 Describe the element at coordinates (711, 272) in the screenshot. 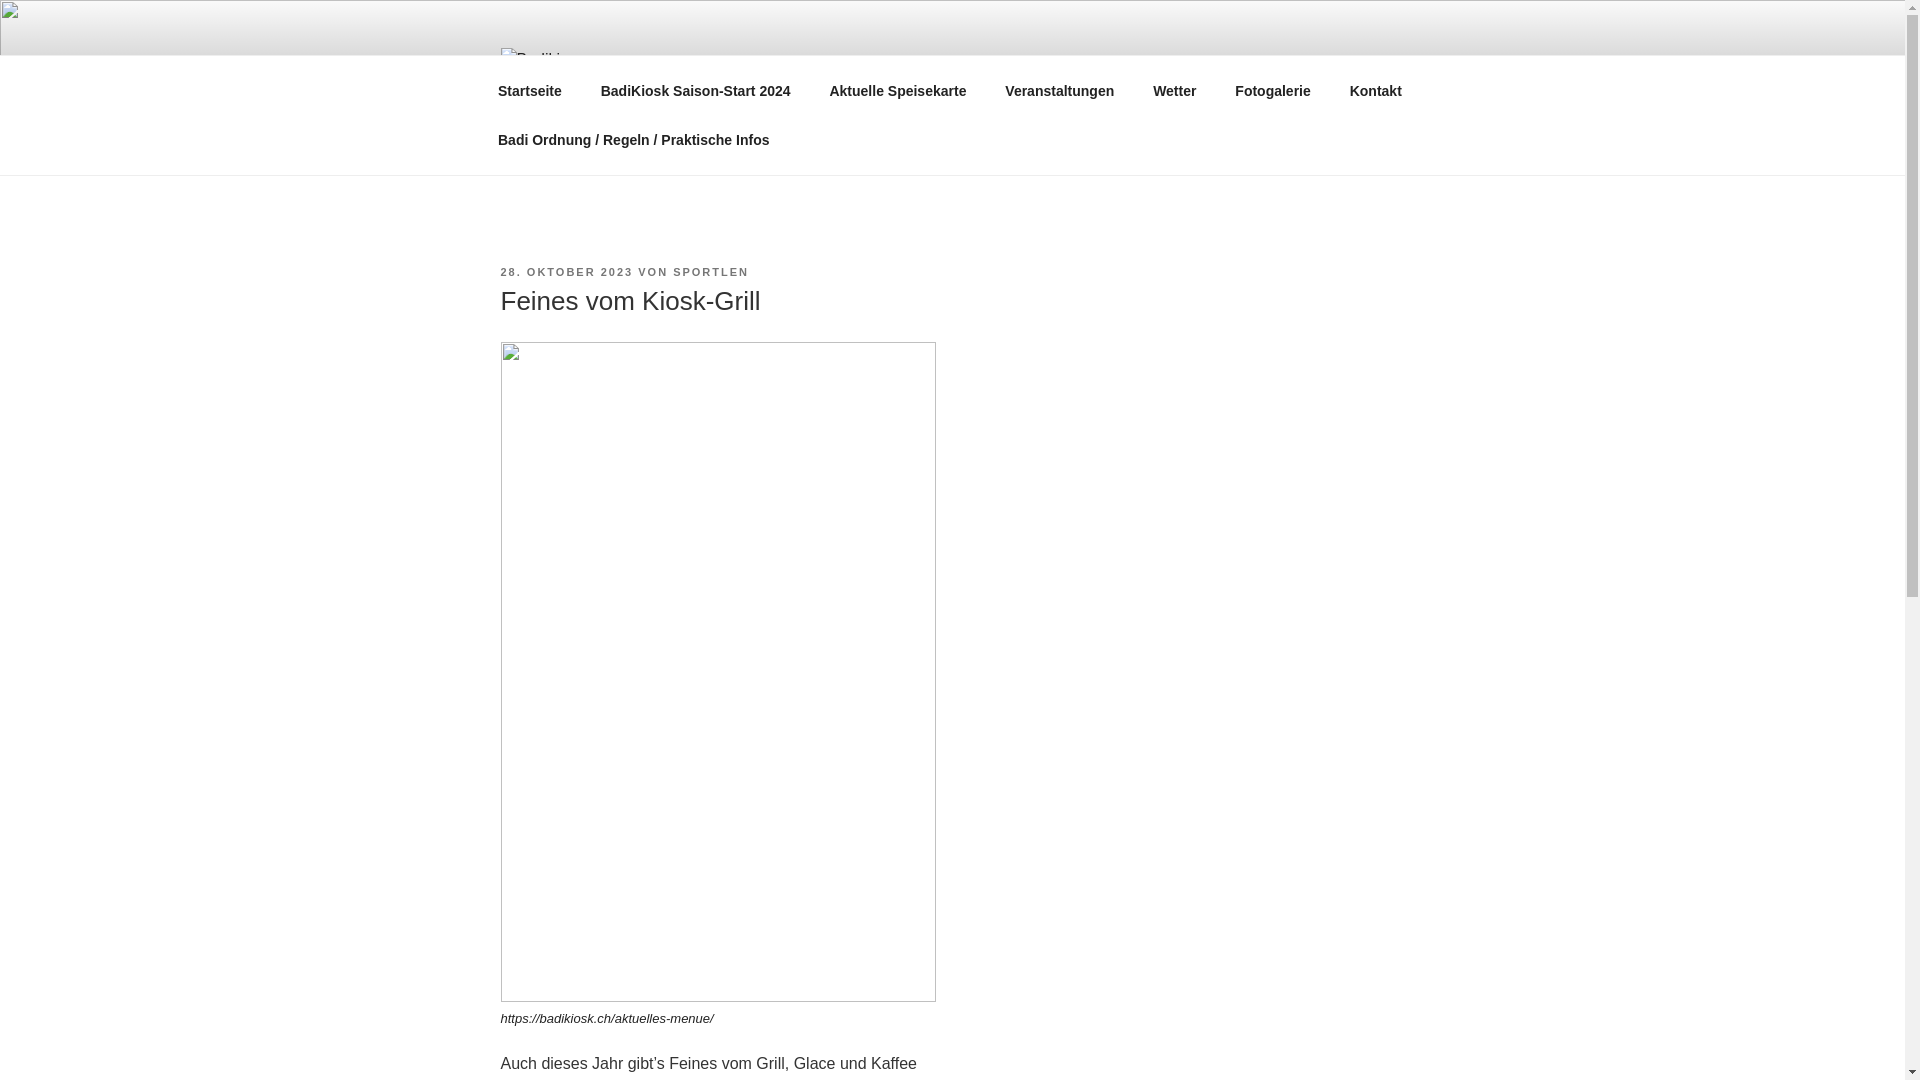

I see `SPORTLEN` at that location.